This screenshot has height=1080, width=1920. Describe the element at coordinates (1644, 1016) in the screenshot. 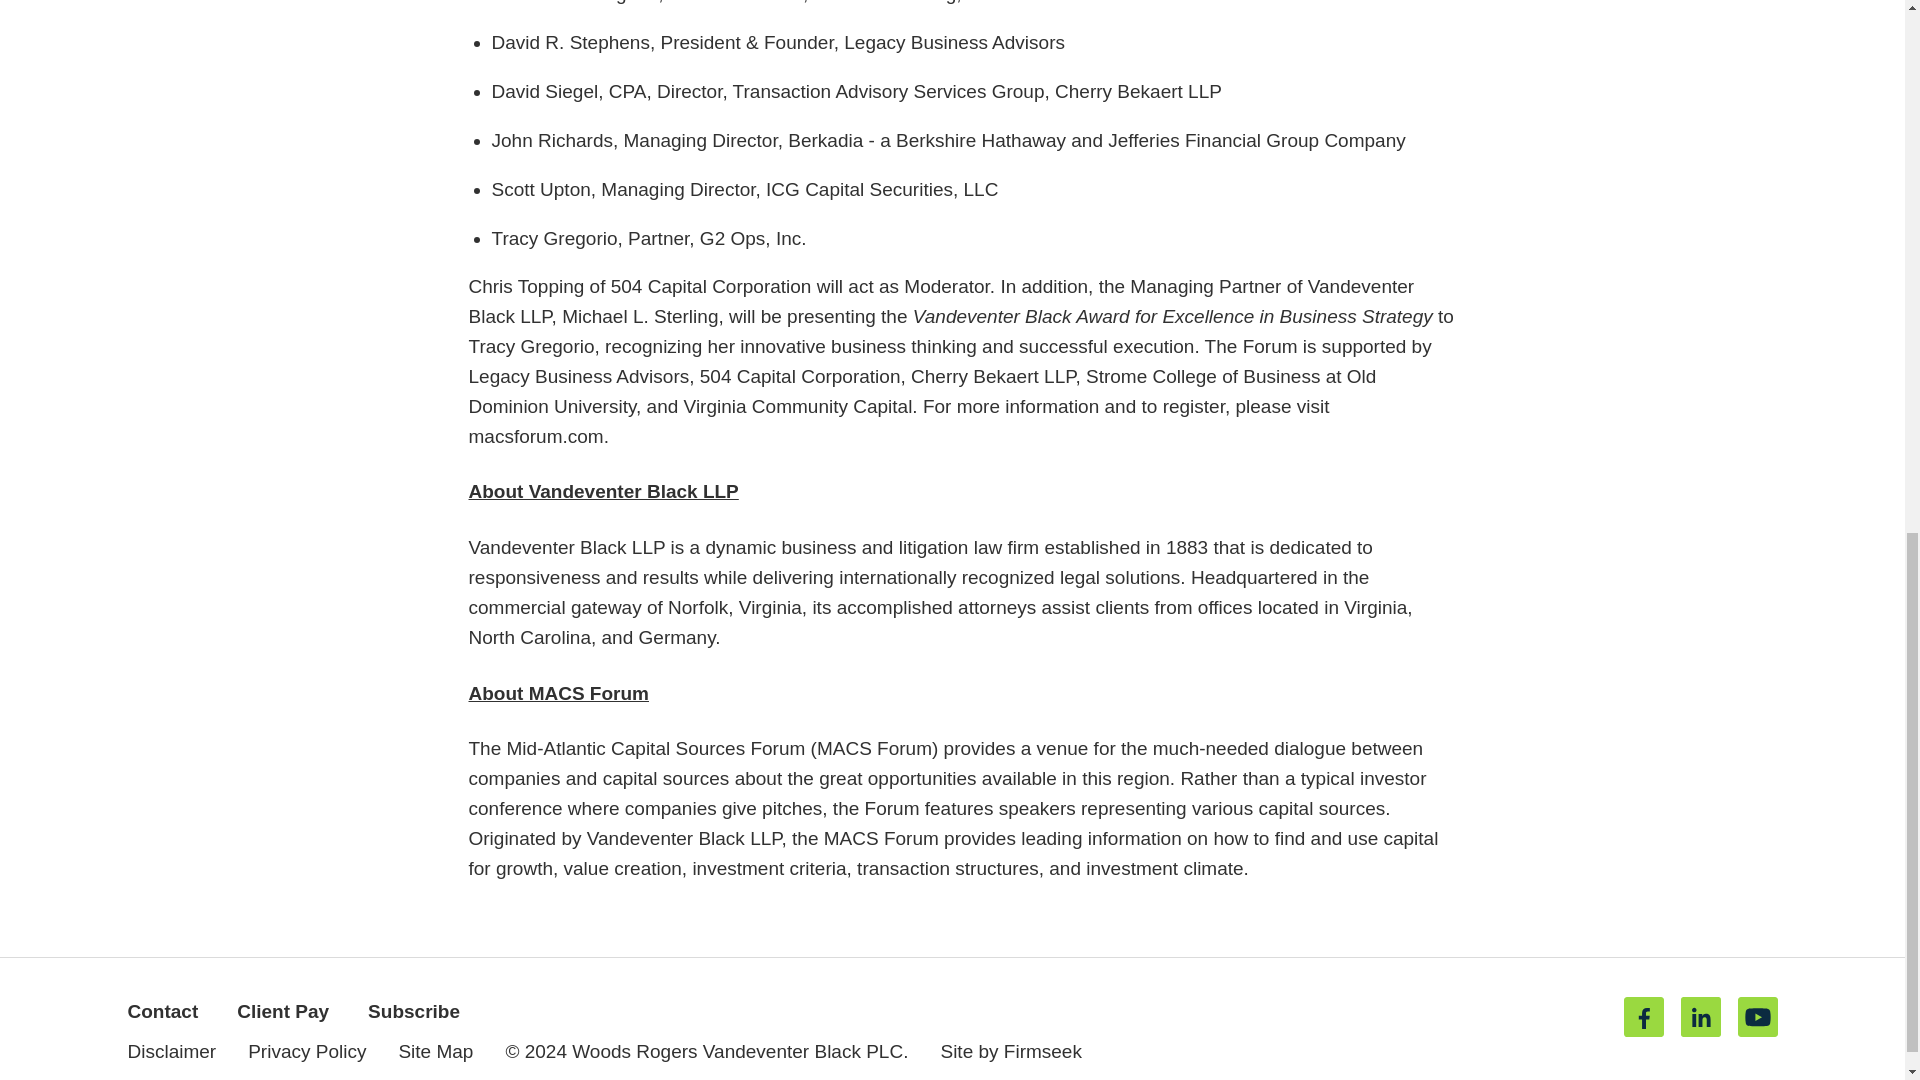

I see `Facebook` at that location.